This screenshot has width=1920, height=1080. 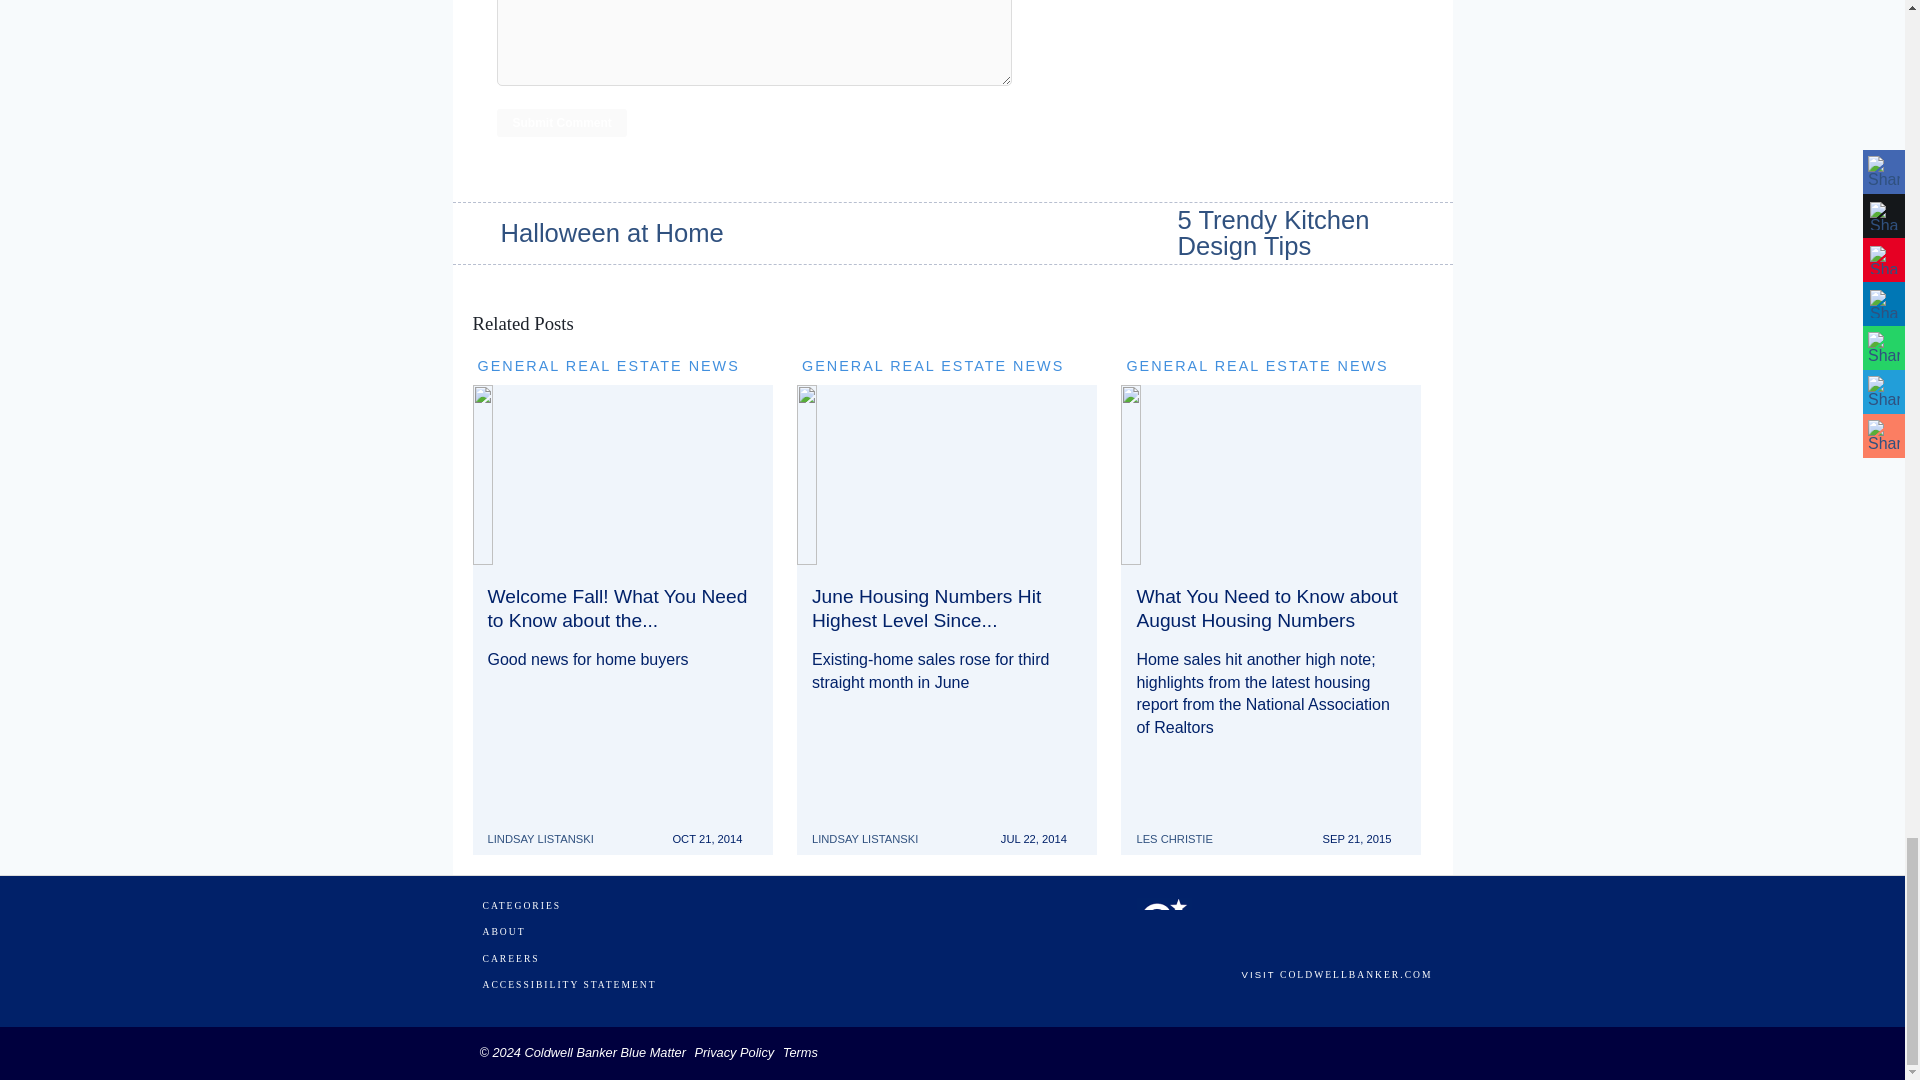 What do you see at coordinates (872, 828) in the screenshot?
I see `Posts by Lindsay Listanski` at bounding box center [872, 828].